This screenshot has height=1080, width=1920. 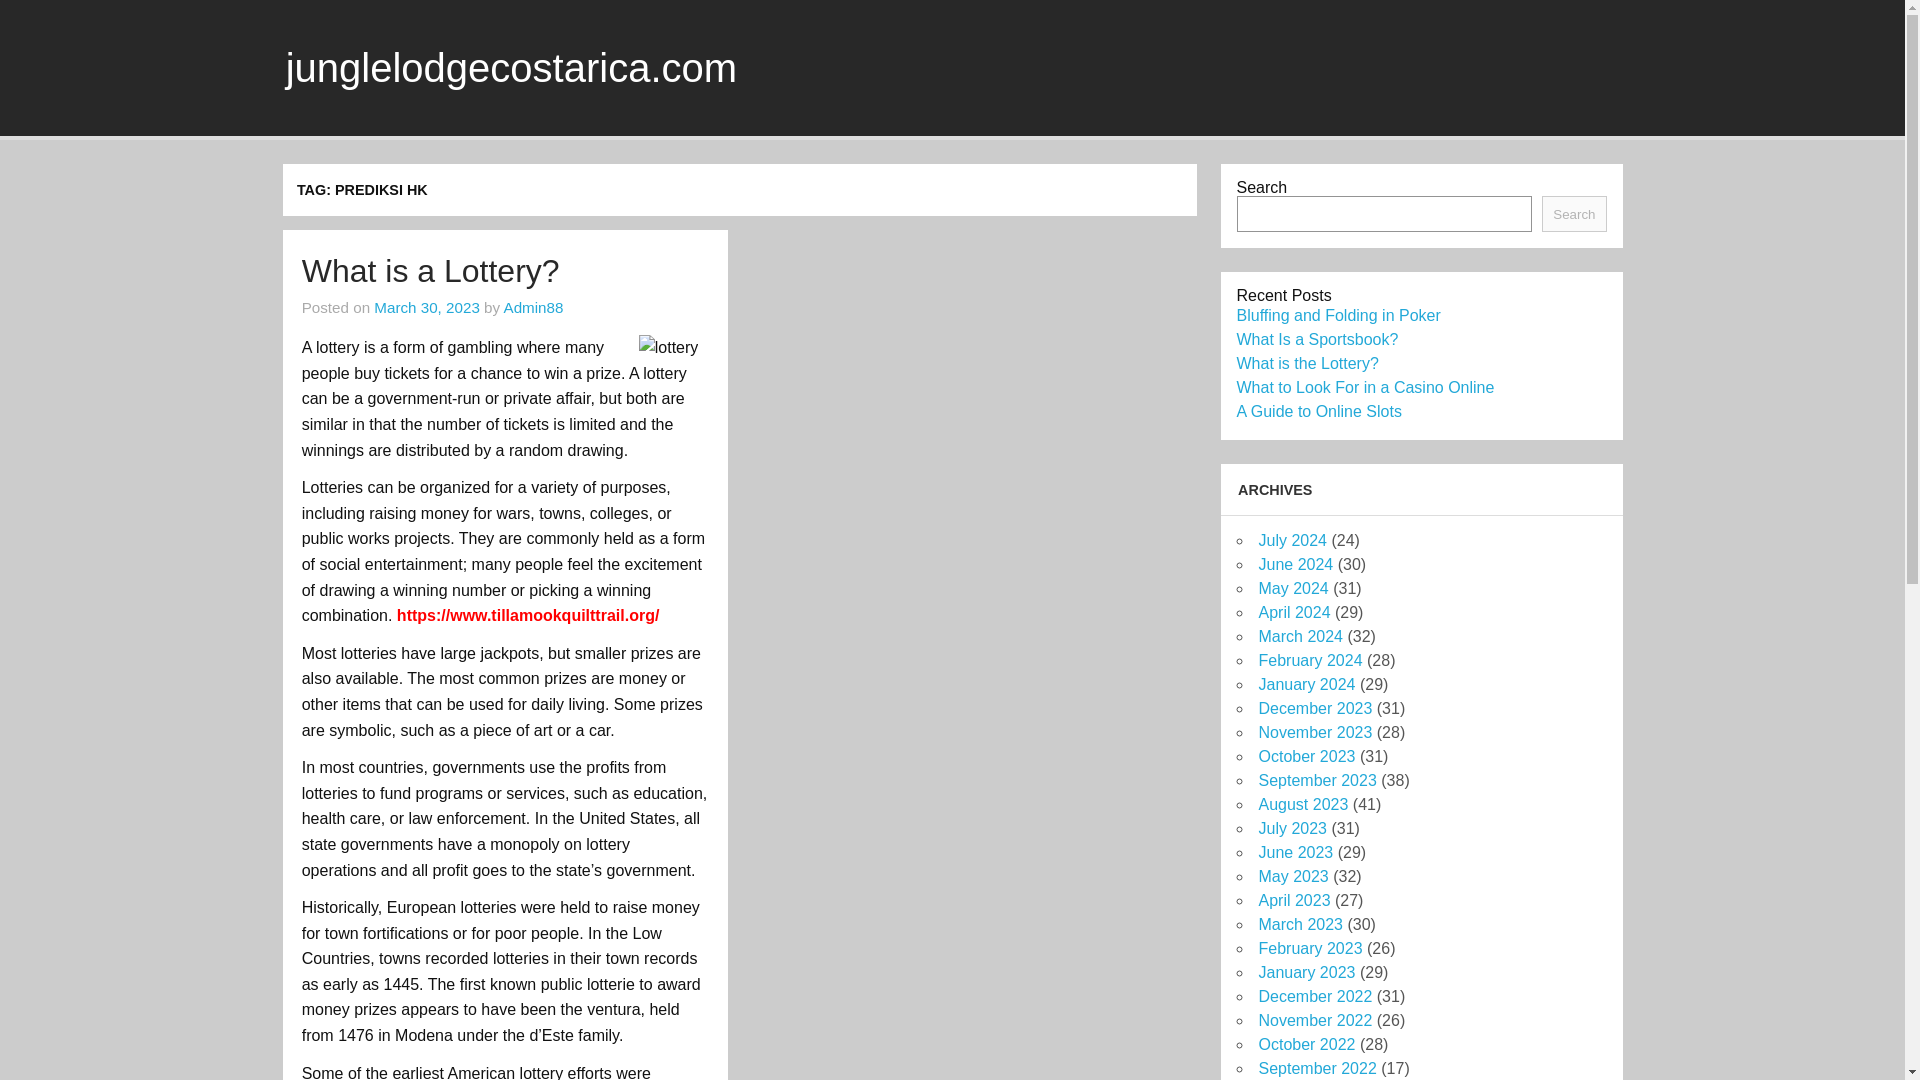 I want to click on October 2023, so click(x=1306, y=756).